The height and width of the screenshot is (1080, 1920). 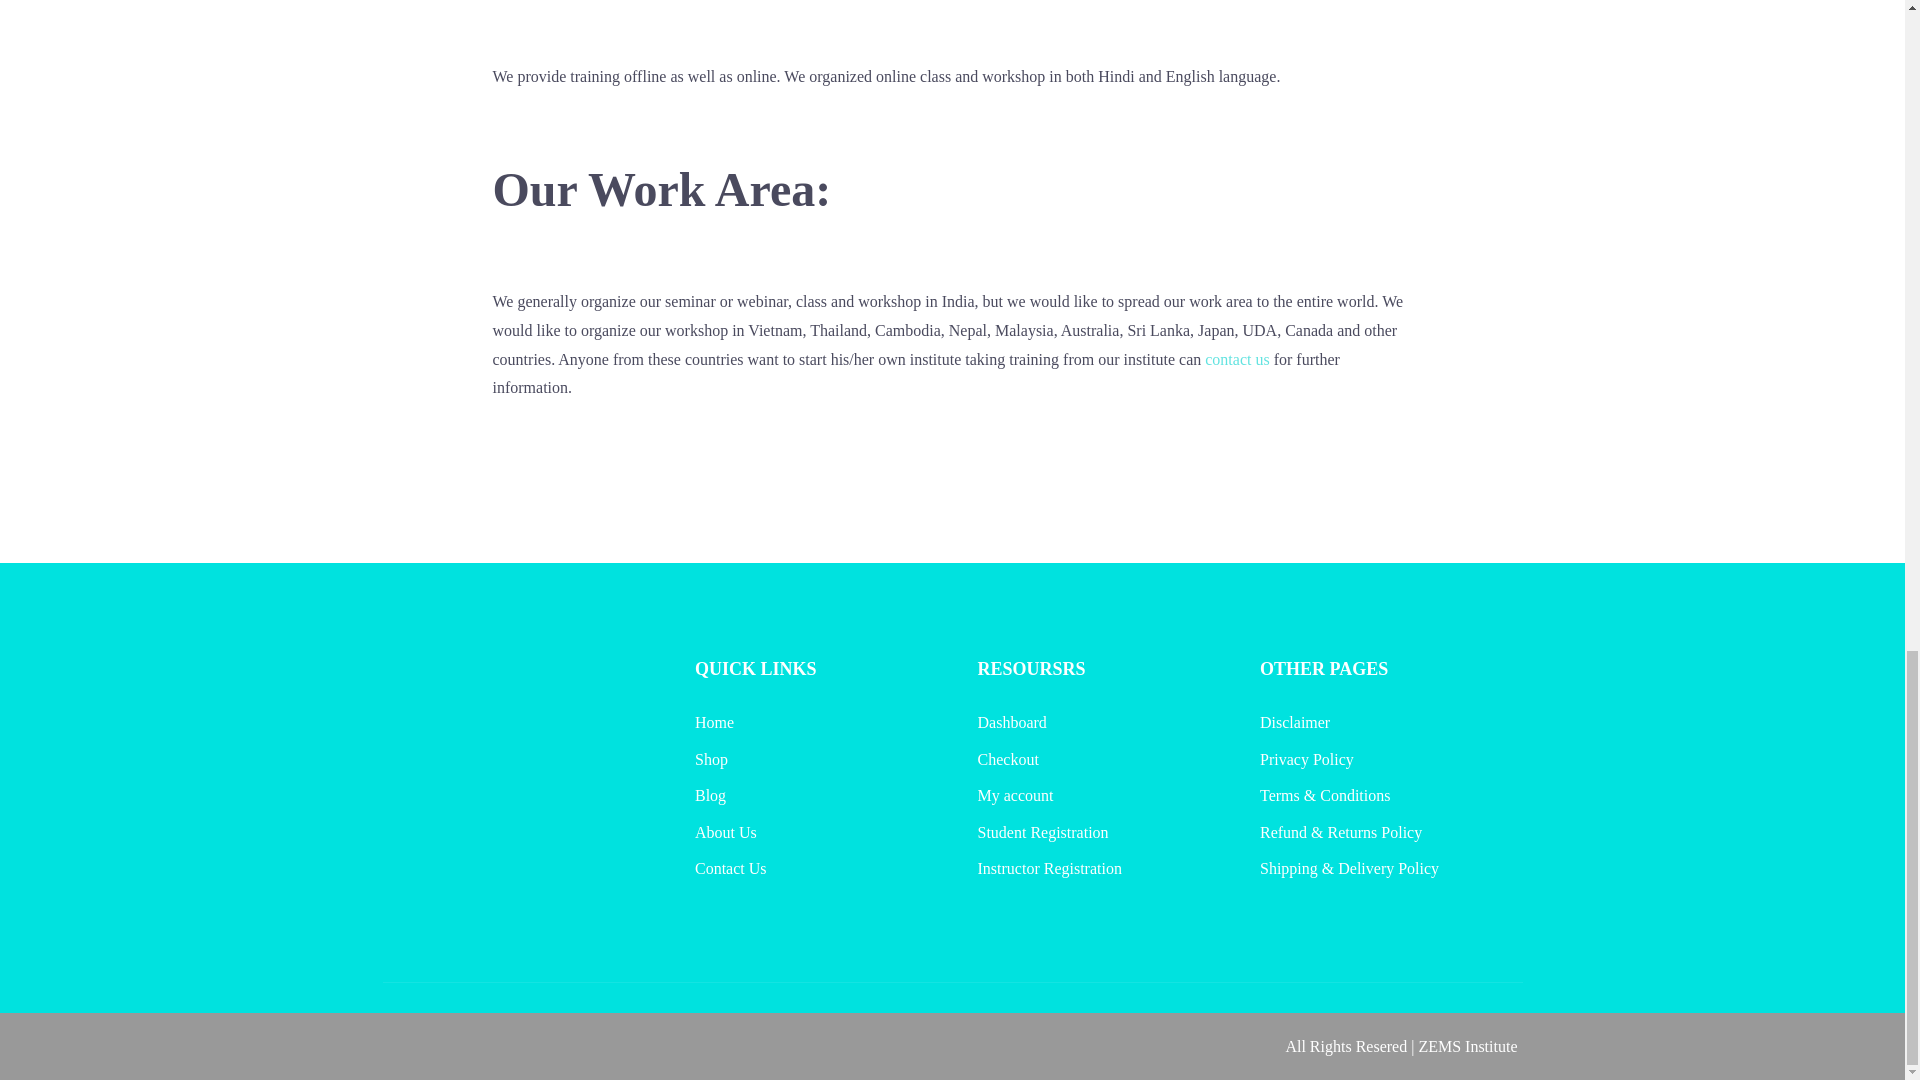 I want to click on About Us, so click(x=726, y=832).